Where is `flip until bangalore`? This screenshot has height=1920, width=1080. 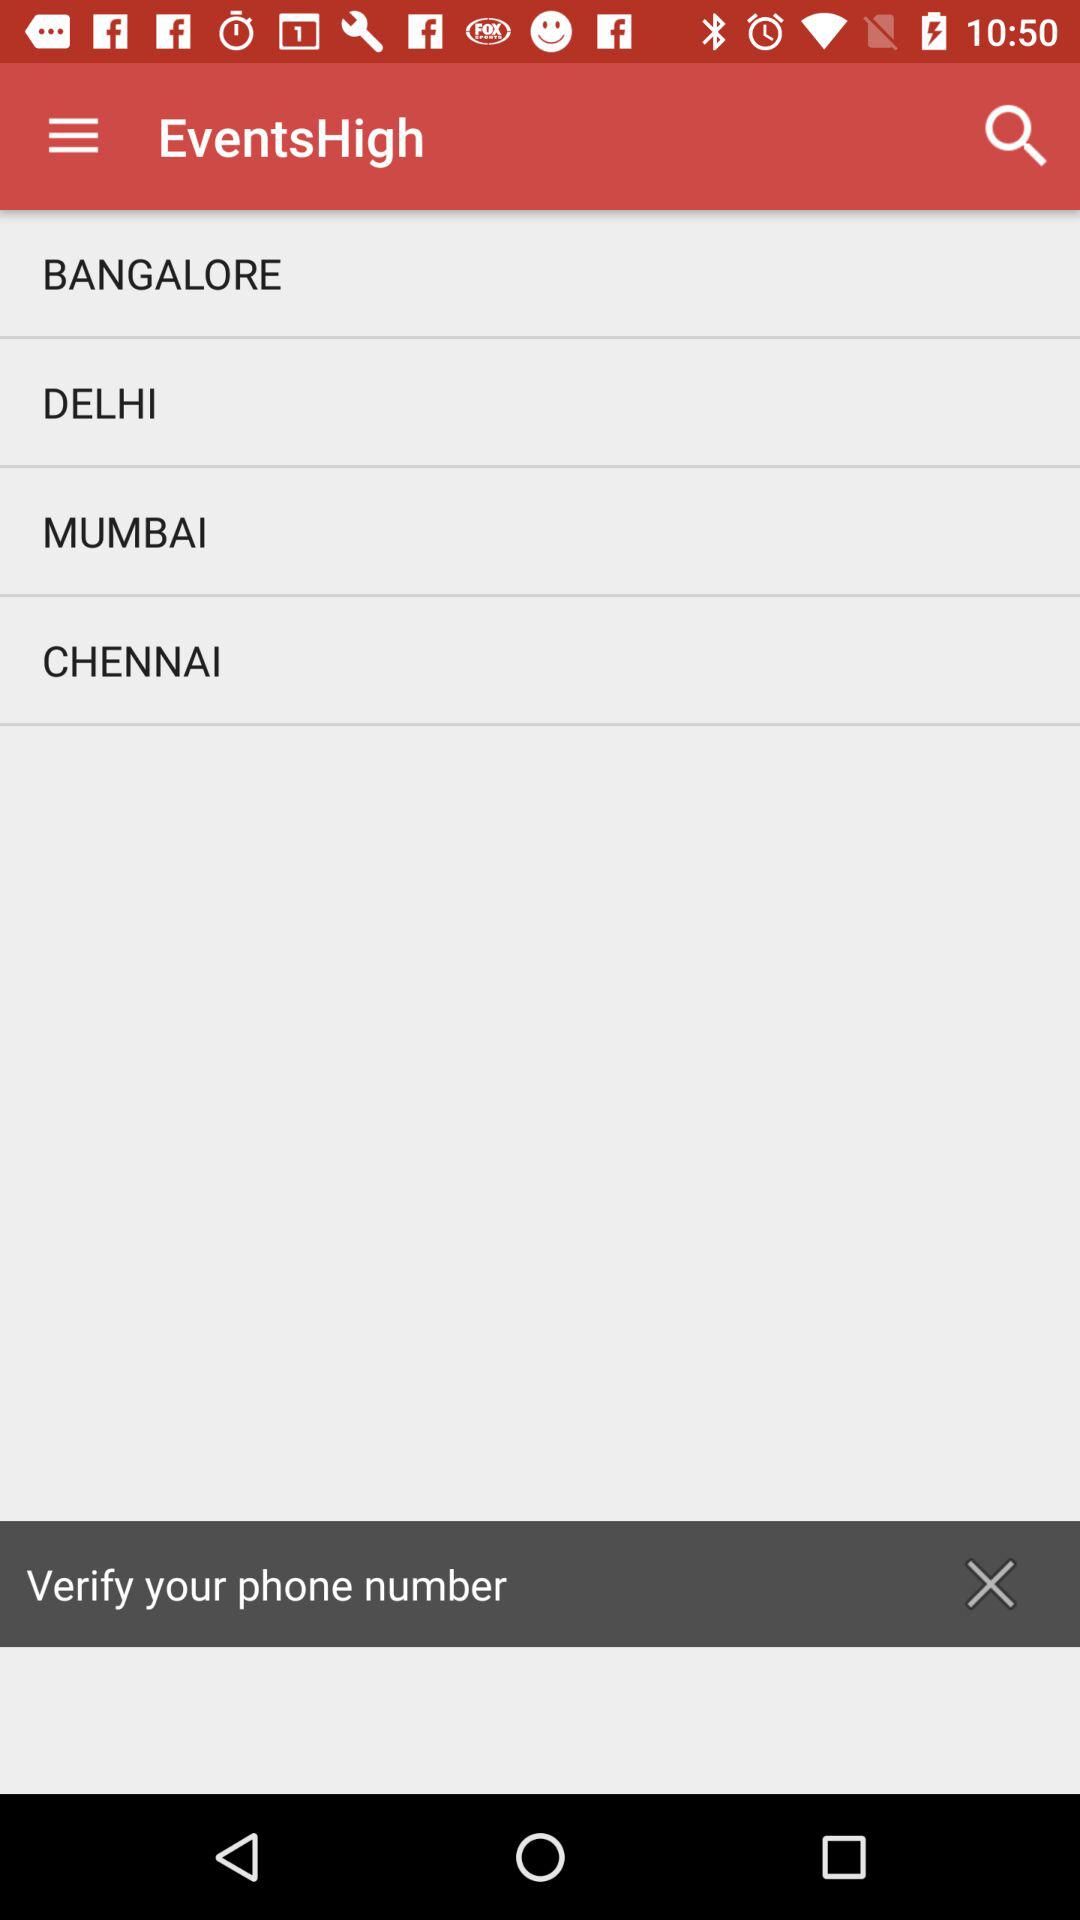
flip until bangalore is located at coordinates (540, 272).